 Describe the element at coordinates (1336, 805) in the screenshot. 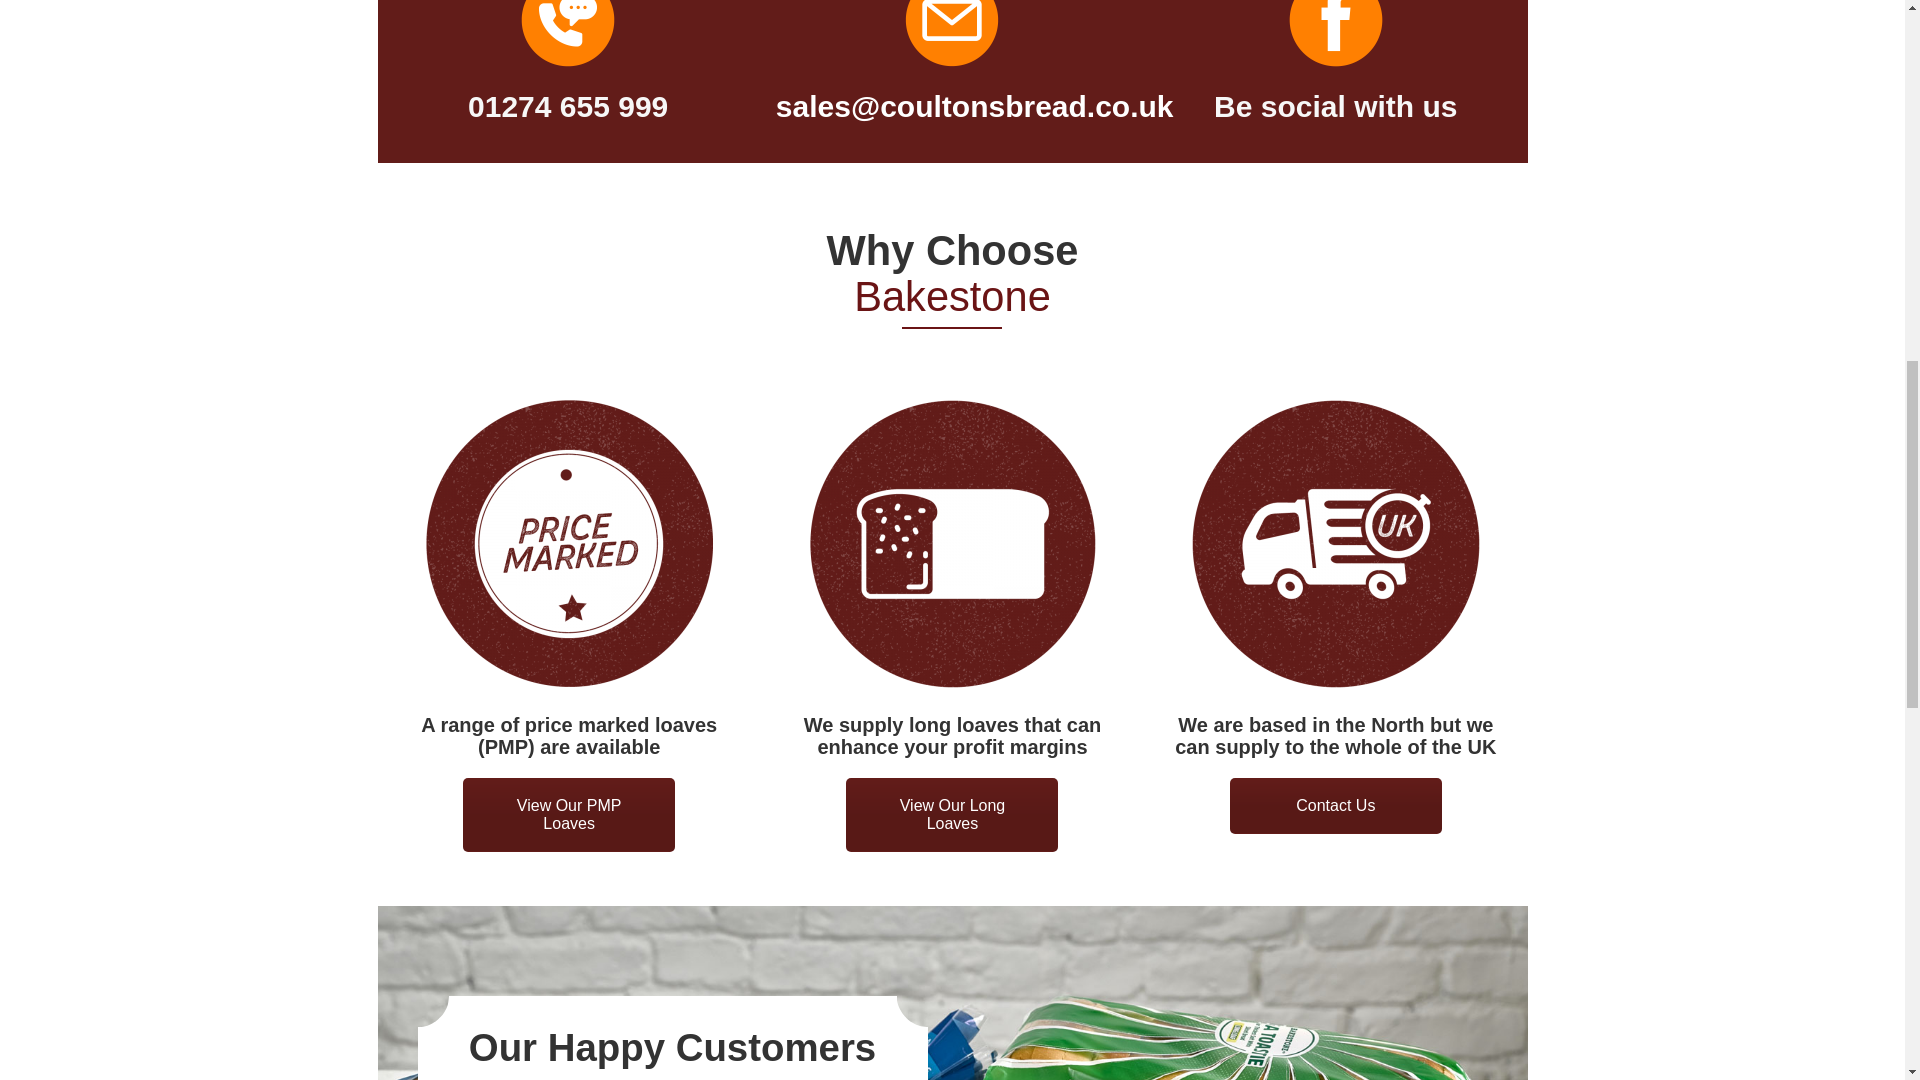

I see `Contact Us` at that location.